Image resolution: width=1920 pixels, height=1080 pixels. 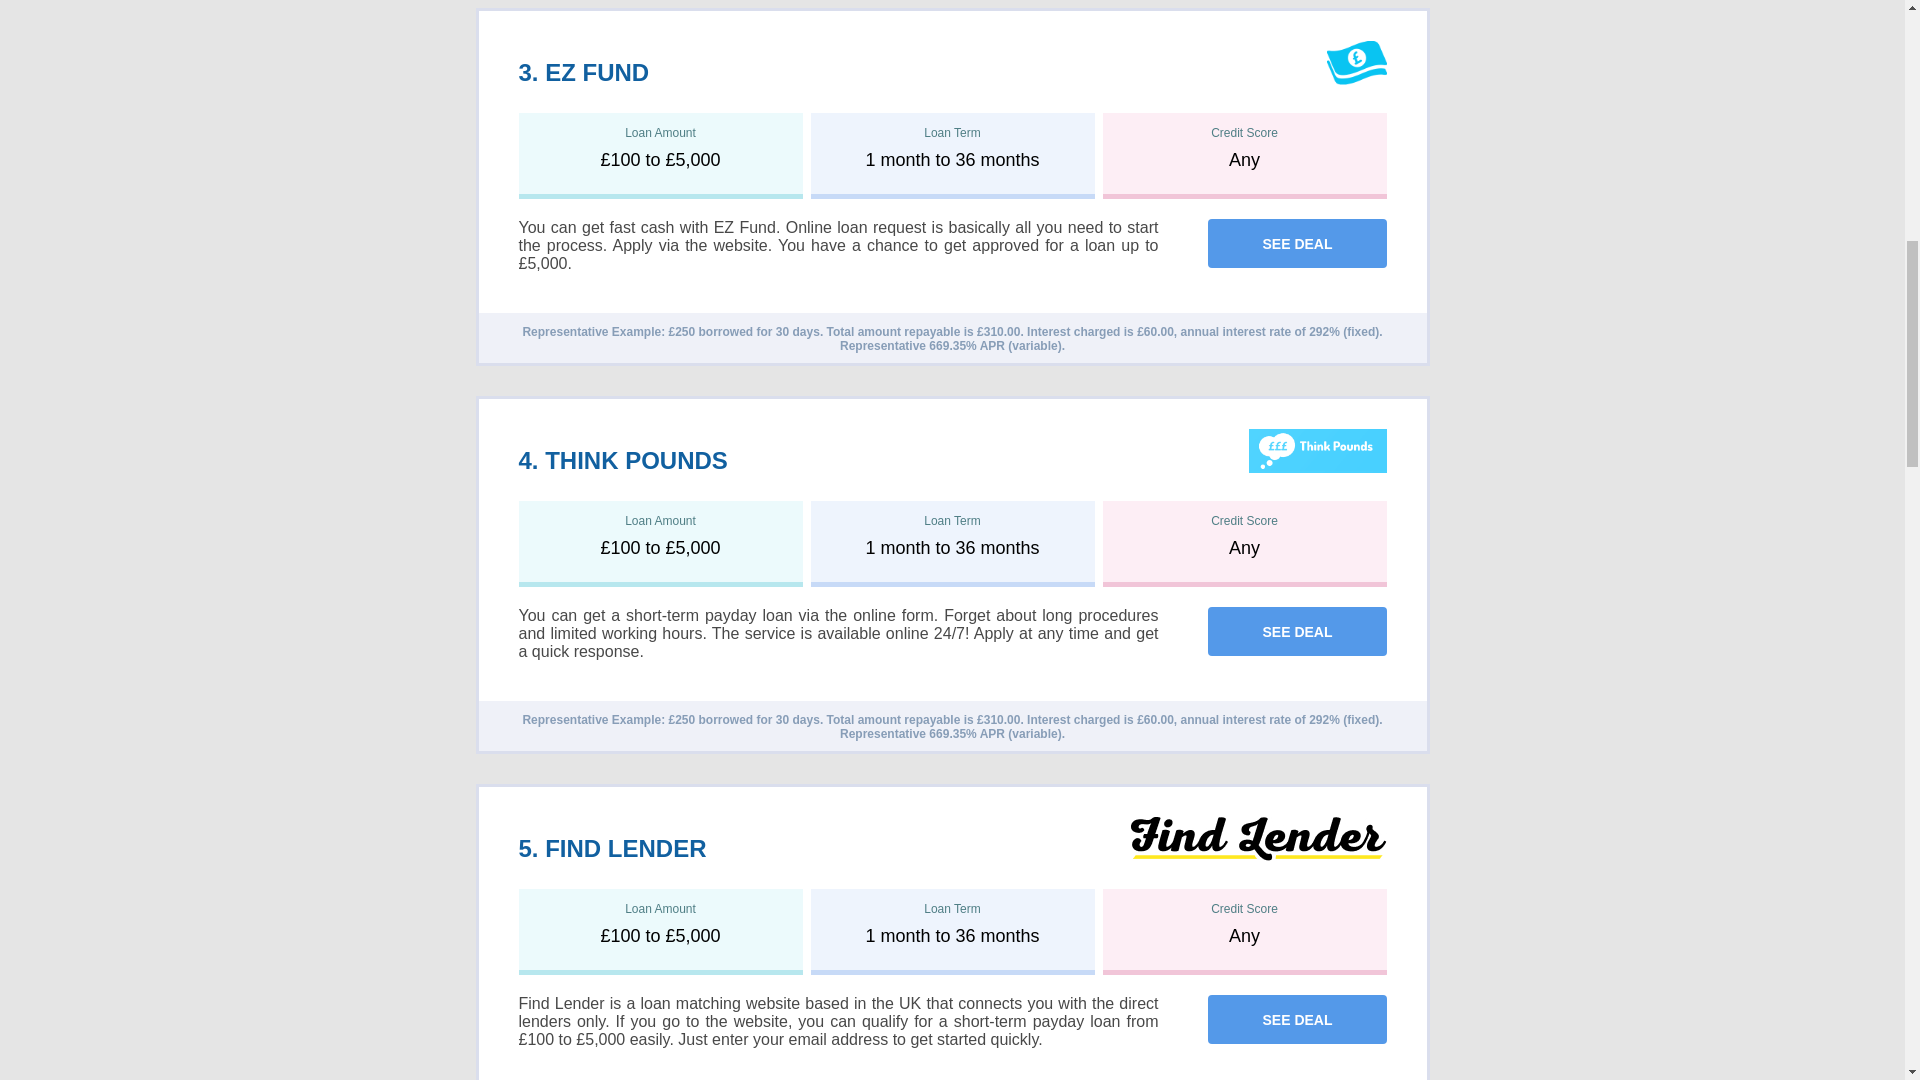 I want to click on SEE DEAL, so click(x=1296, y=243).